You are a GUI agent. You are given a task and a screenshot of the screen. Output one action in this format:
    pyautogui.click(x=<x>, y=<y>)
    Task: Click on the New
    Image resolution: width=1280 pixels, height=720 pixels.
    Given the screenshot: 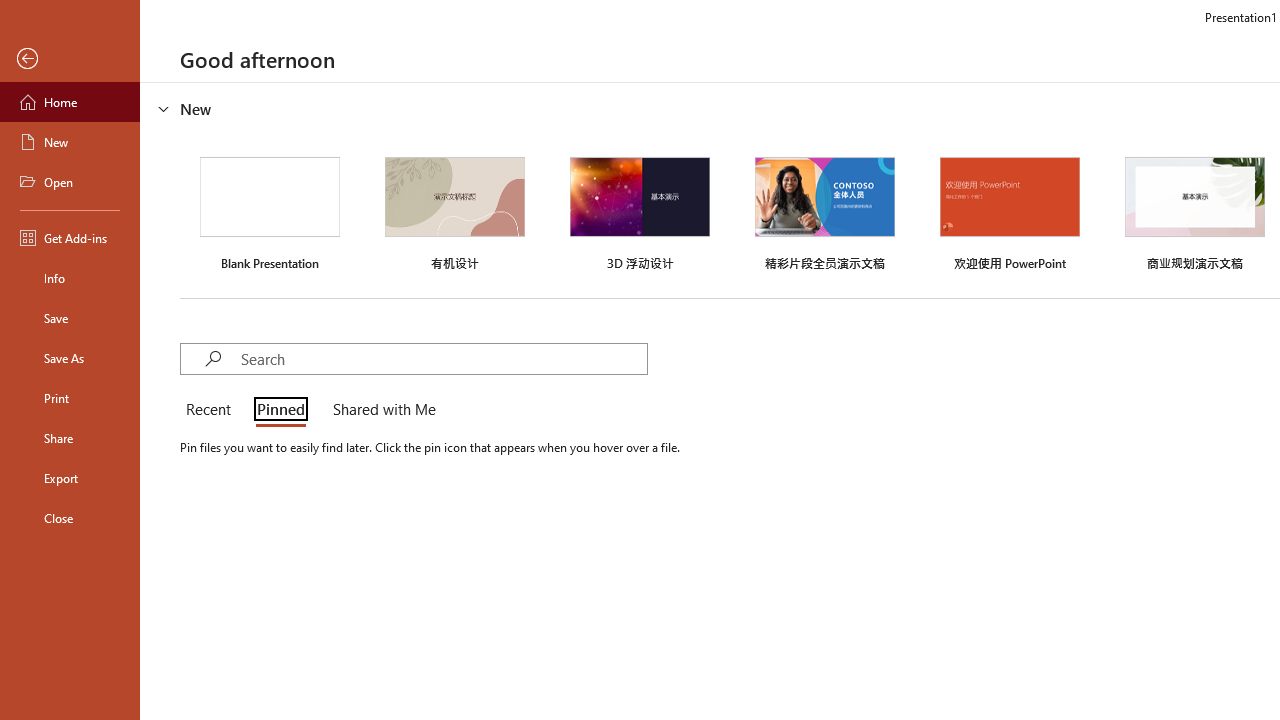 What is the action you would take?
    pyautogui.click(x=70, y=142)
    